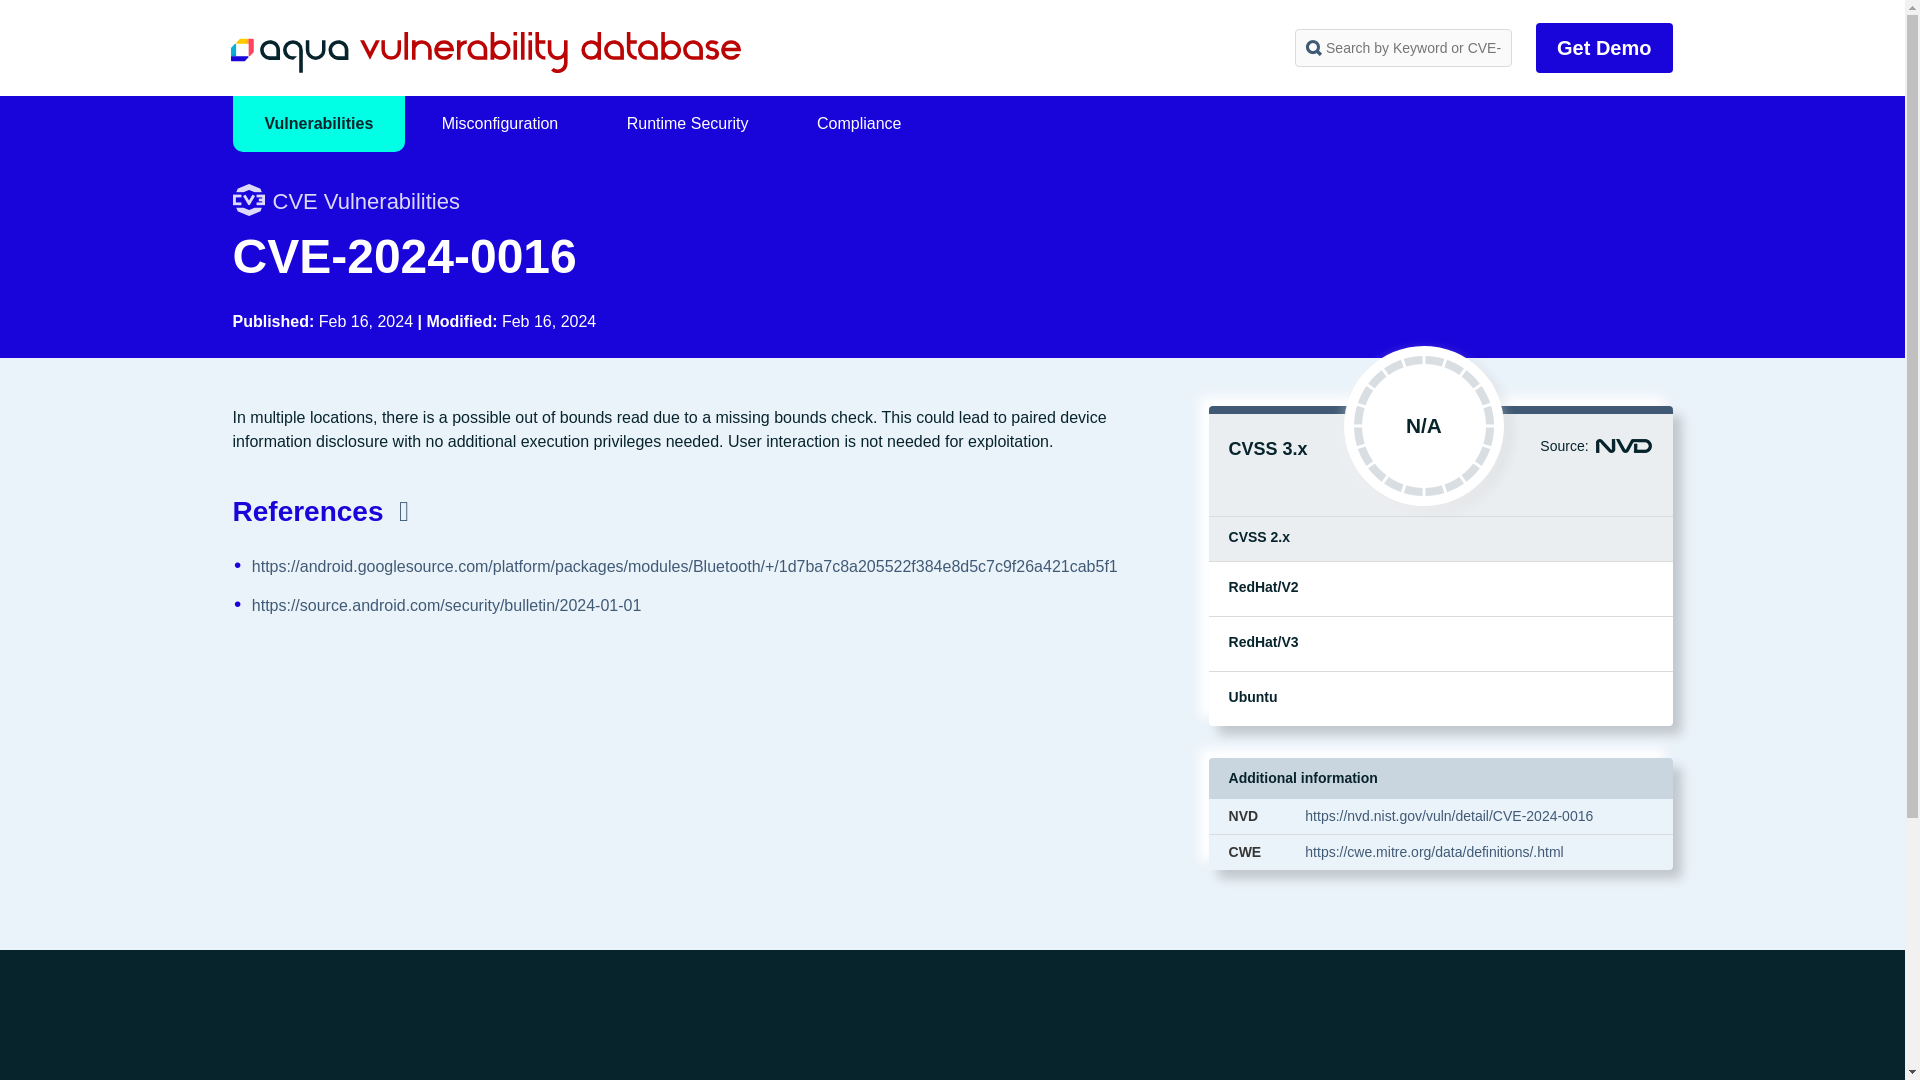 The height and width of the screenshot is (1080, 1920). Describe the element at coordinates (318, 124) in the screenshot. I see `Vulnerabilities` at that location.